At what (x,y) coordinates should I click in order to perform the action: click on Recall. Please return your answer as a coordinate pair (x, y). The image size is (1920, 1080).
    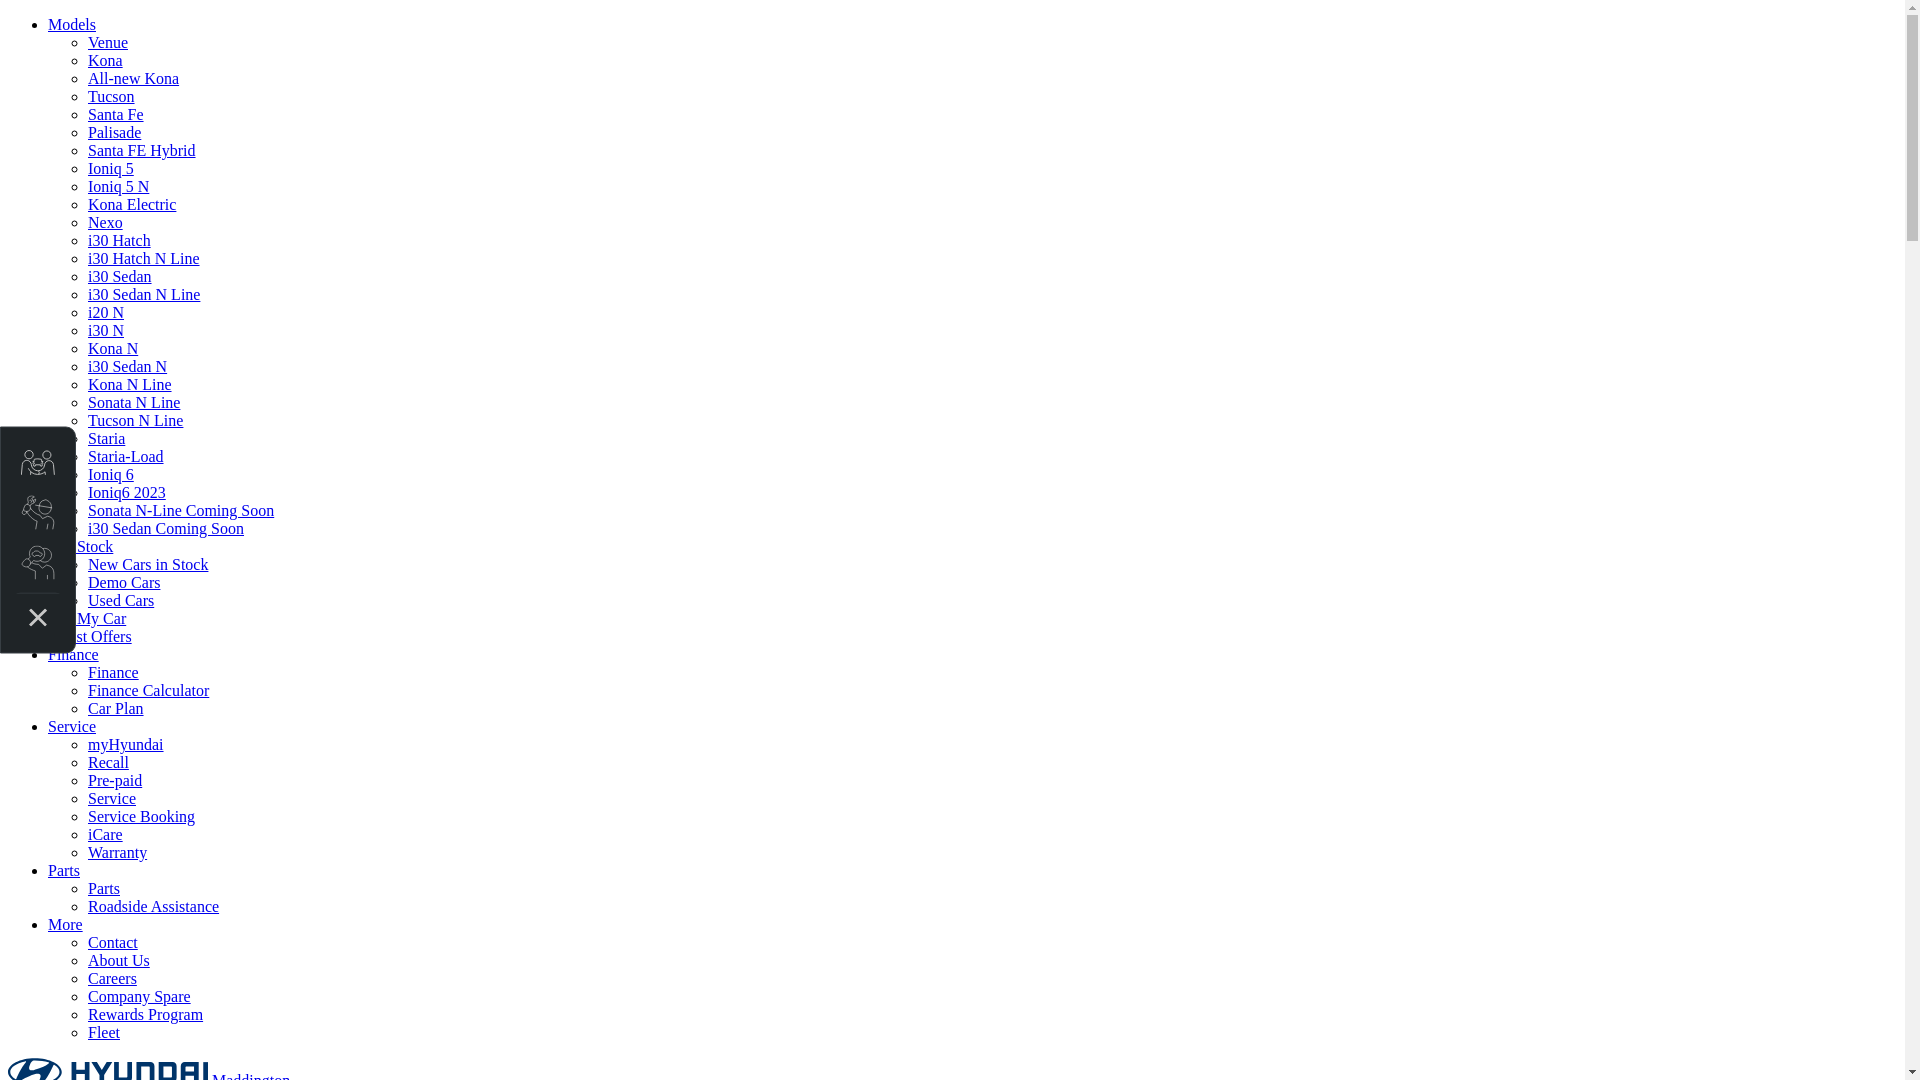
    Looking at the image, I should click on (108, 762).